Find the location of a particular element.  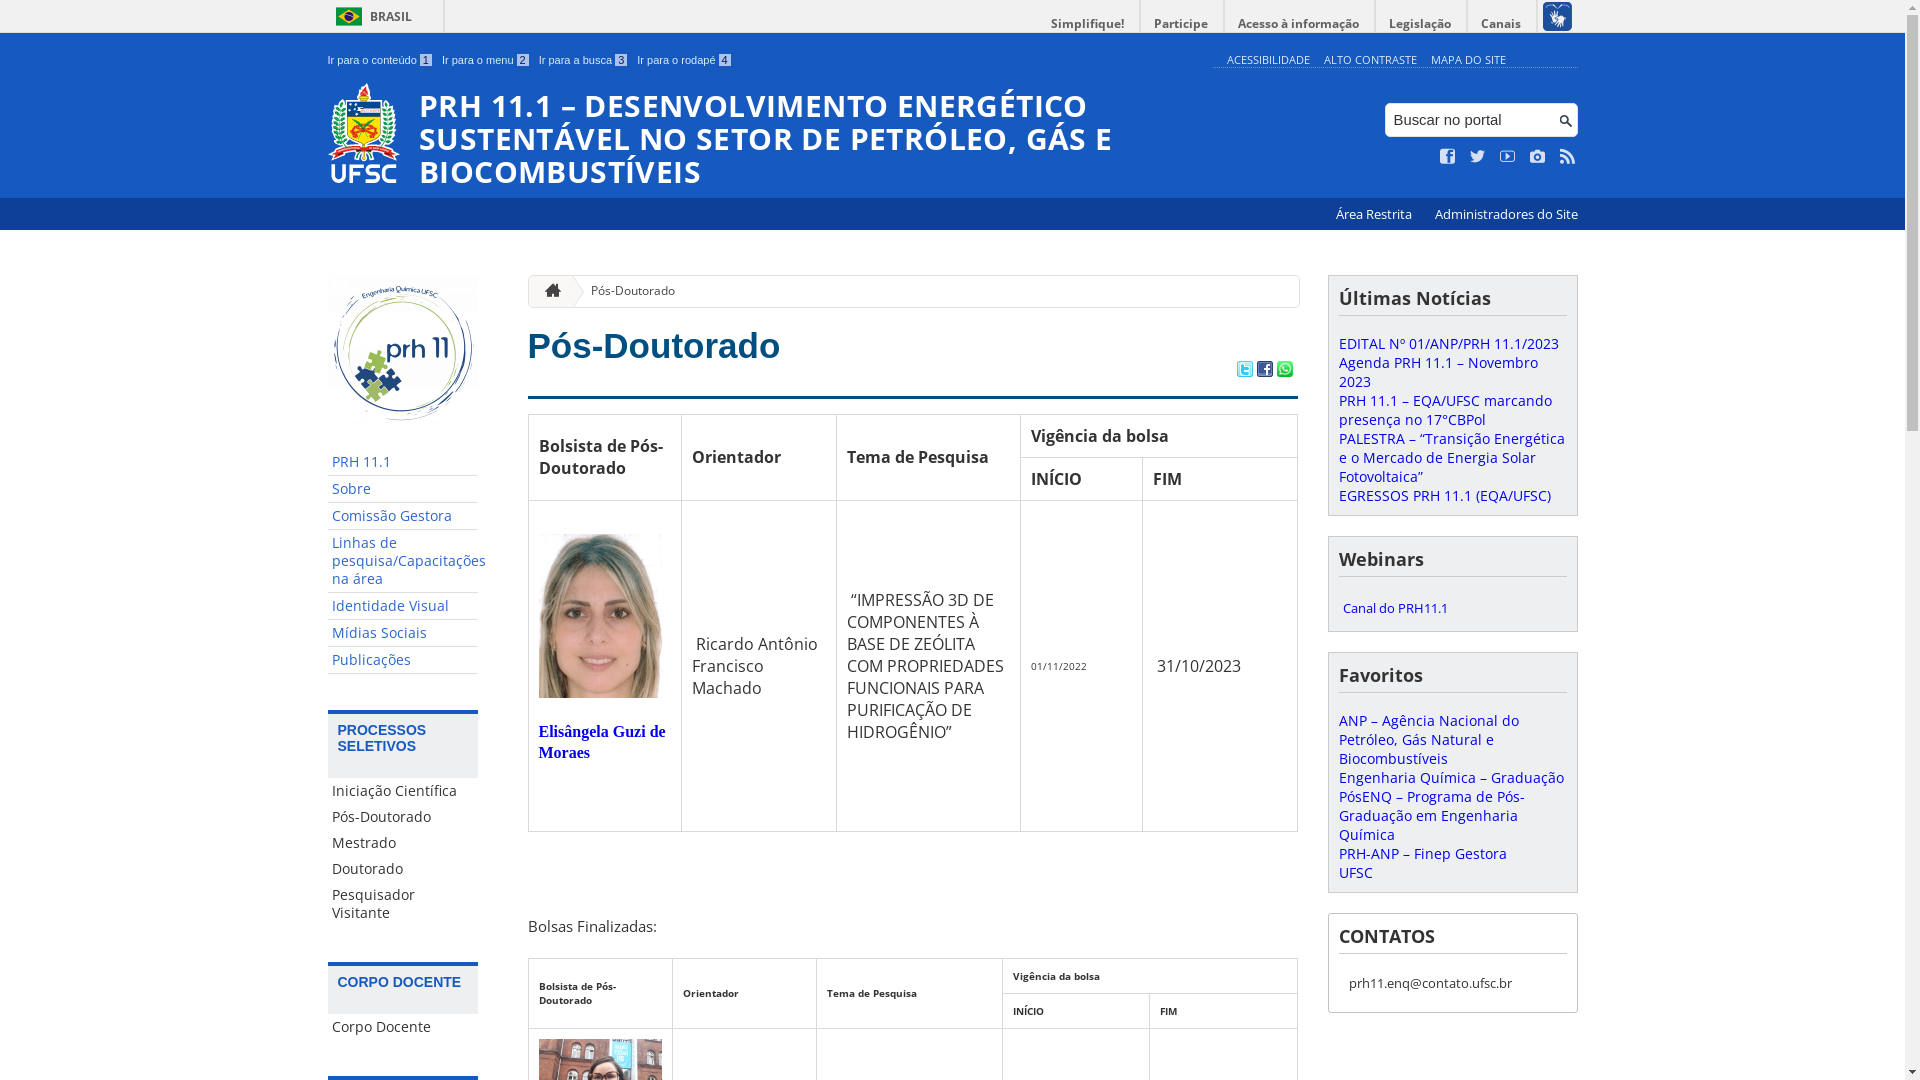

ACESSIBILIDADE is located at coordinates (1268, 60).